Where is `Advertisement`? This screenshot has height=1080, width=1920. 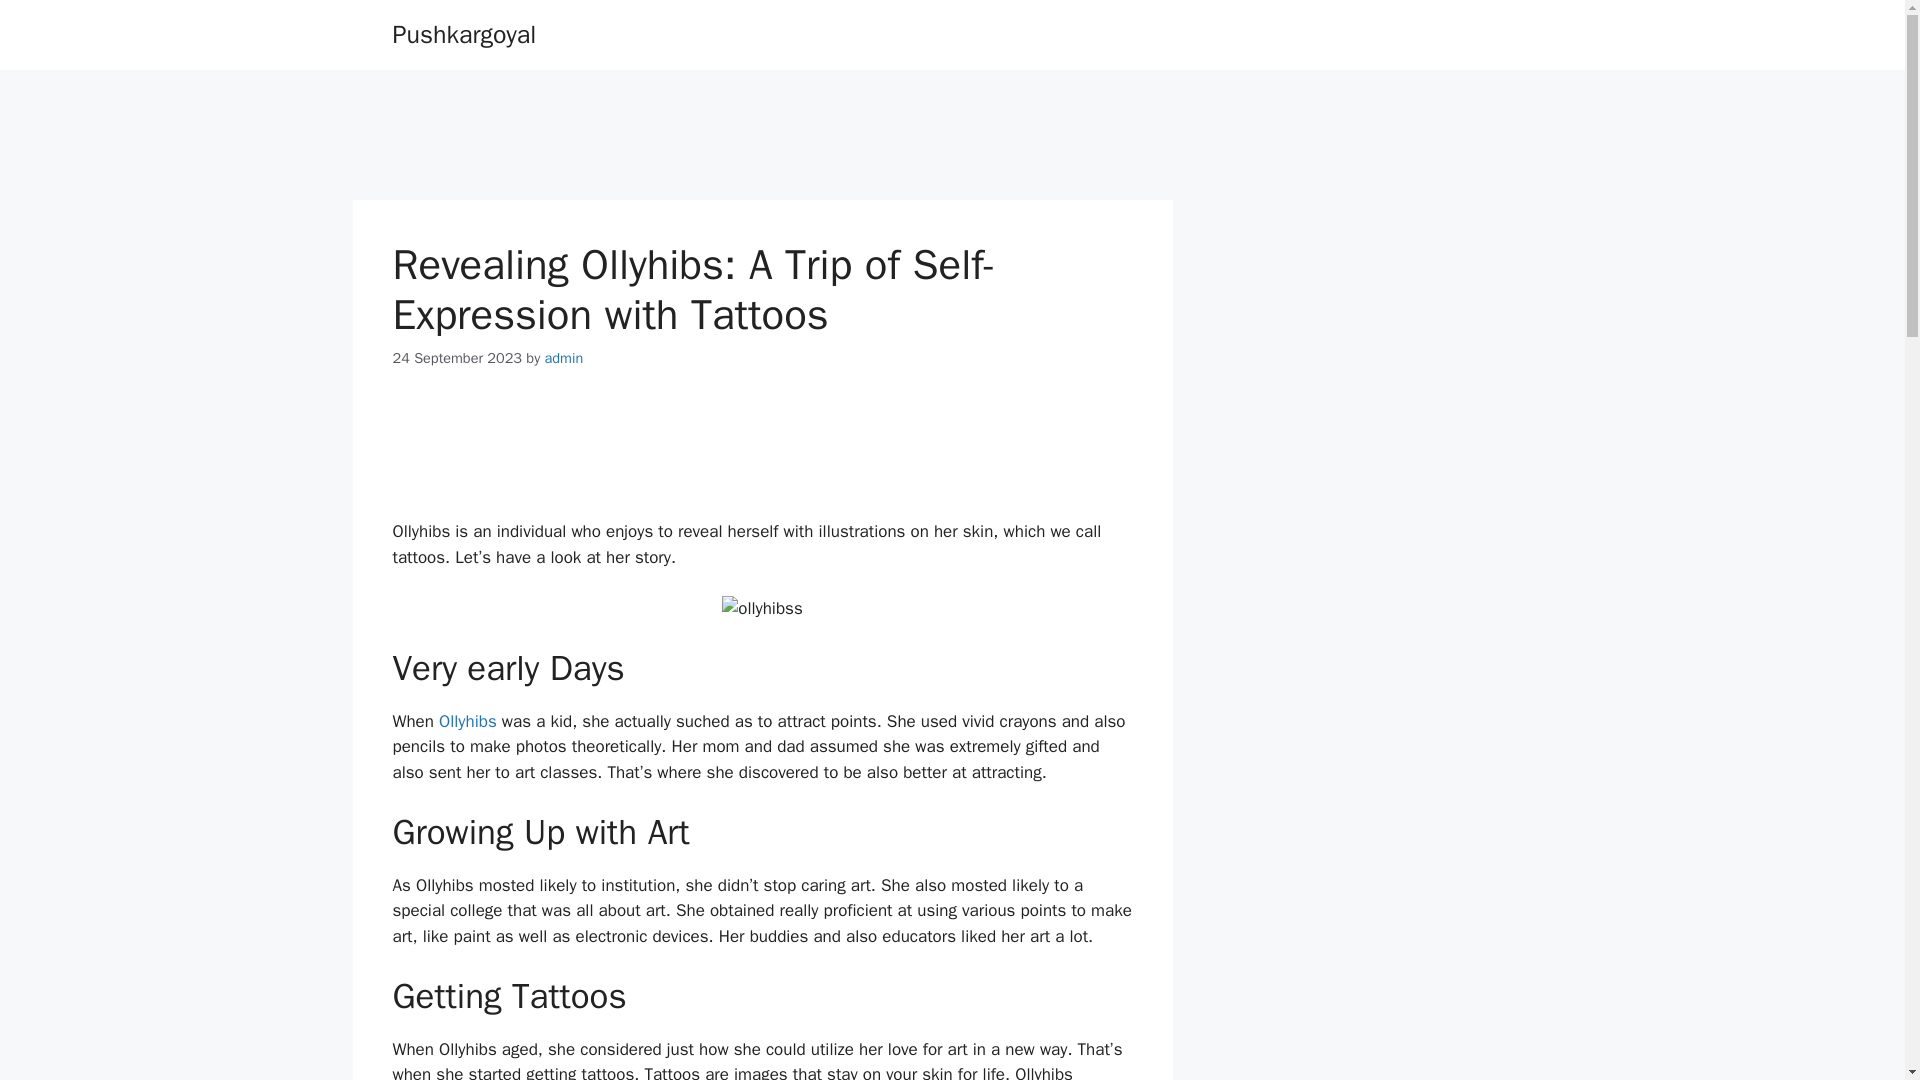
Advertisement is located at coordinates (761, 448).